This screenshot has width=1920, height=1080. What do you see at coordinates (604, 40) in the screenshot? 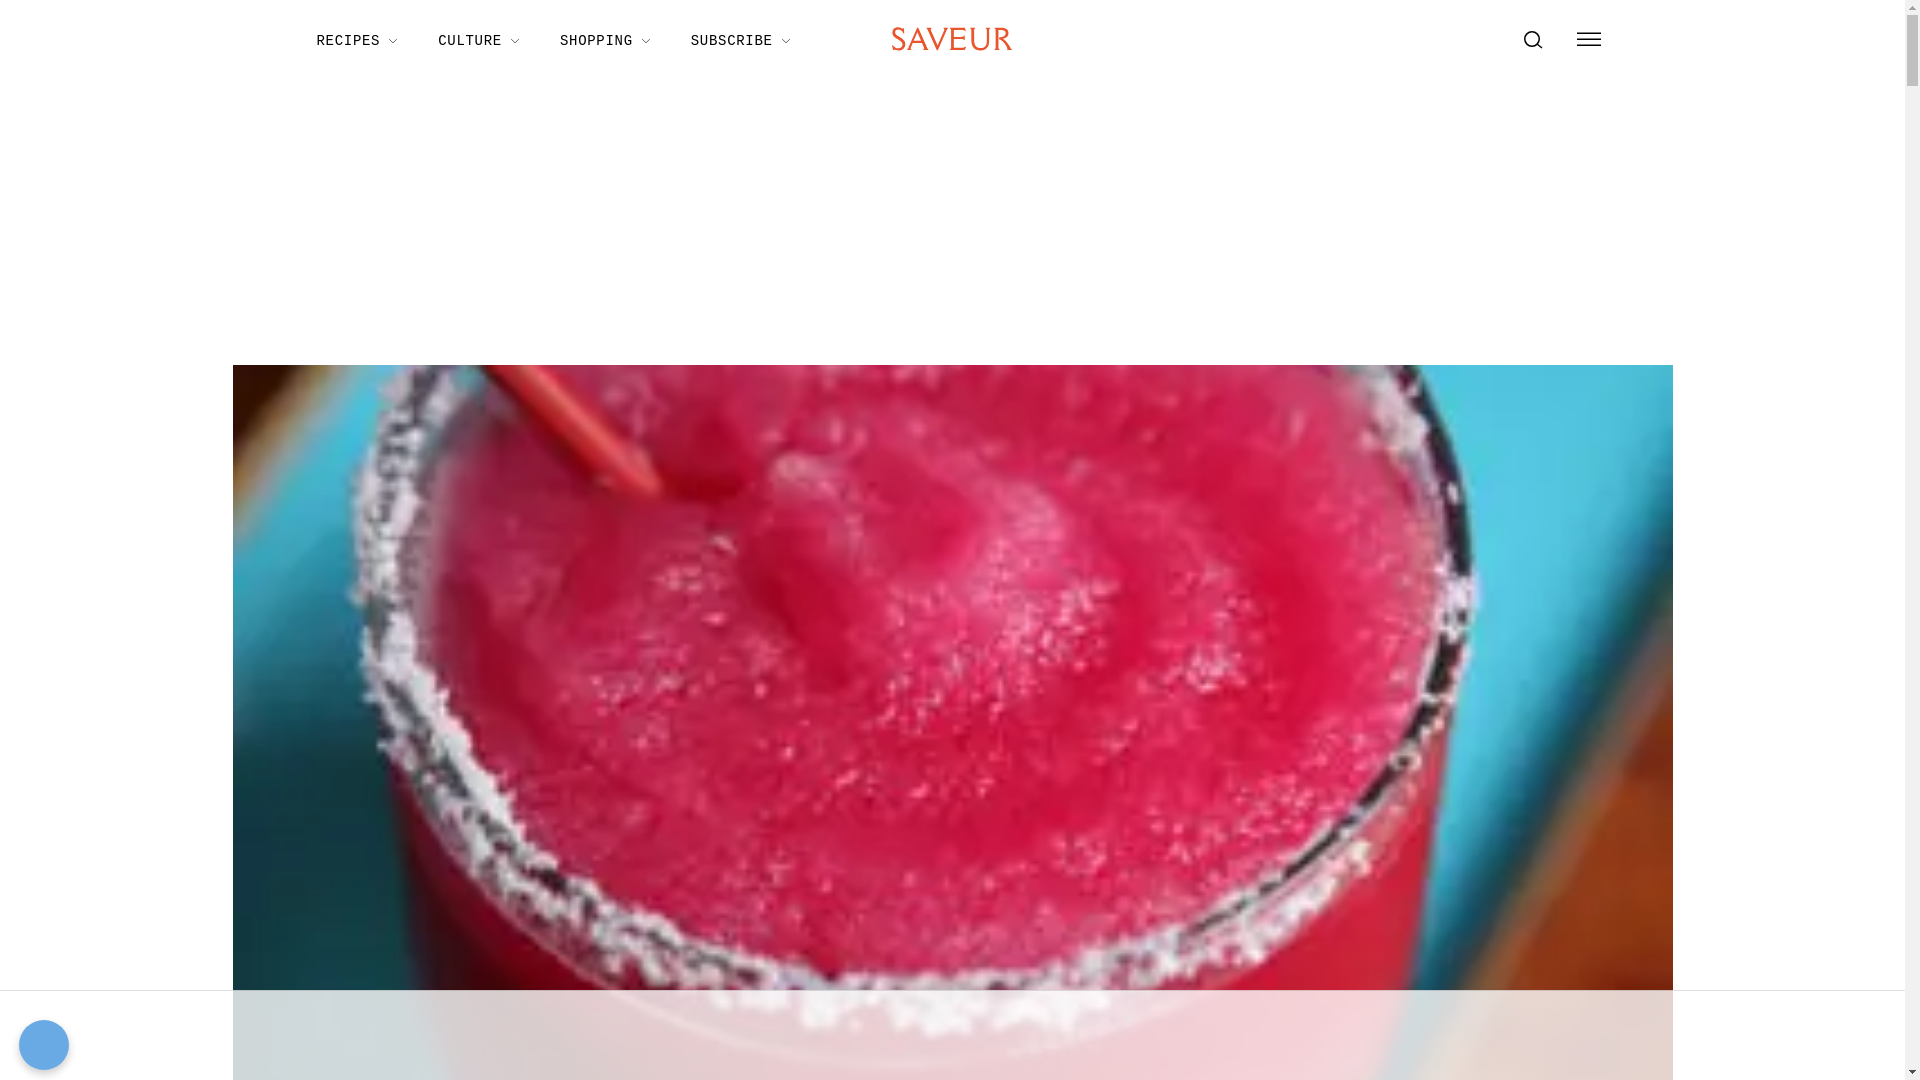
I see `SHOPPING` at bounding box center [604, 40].